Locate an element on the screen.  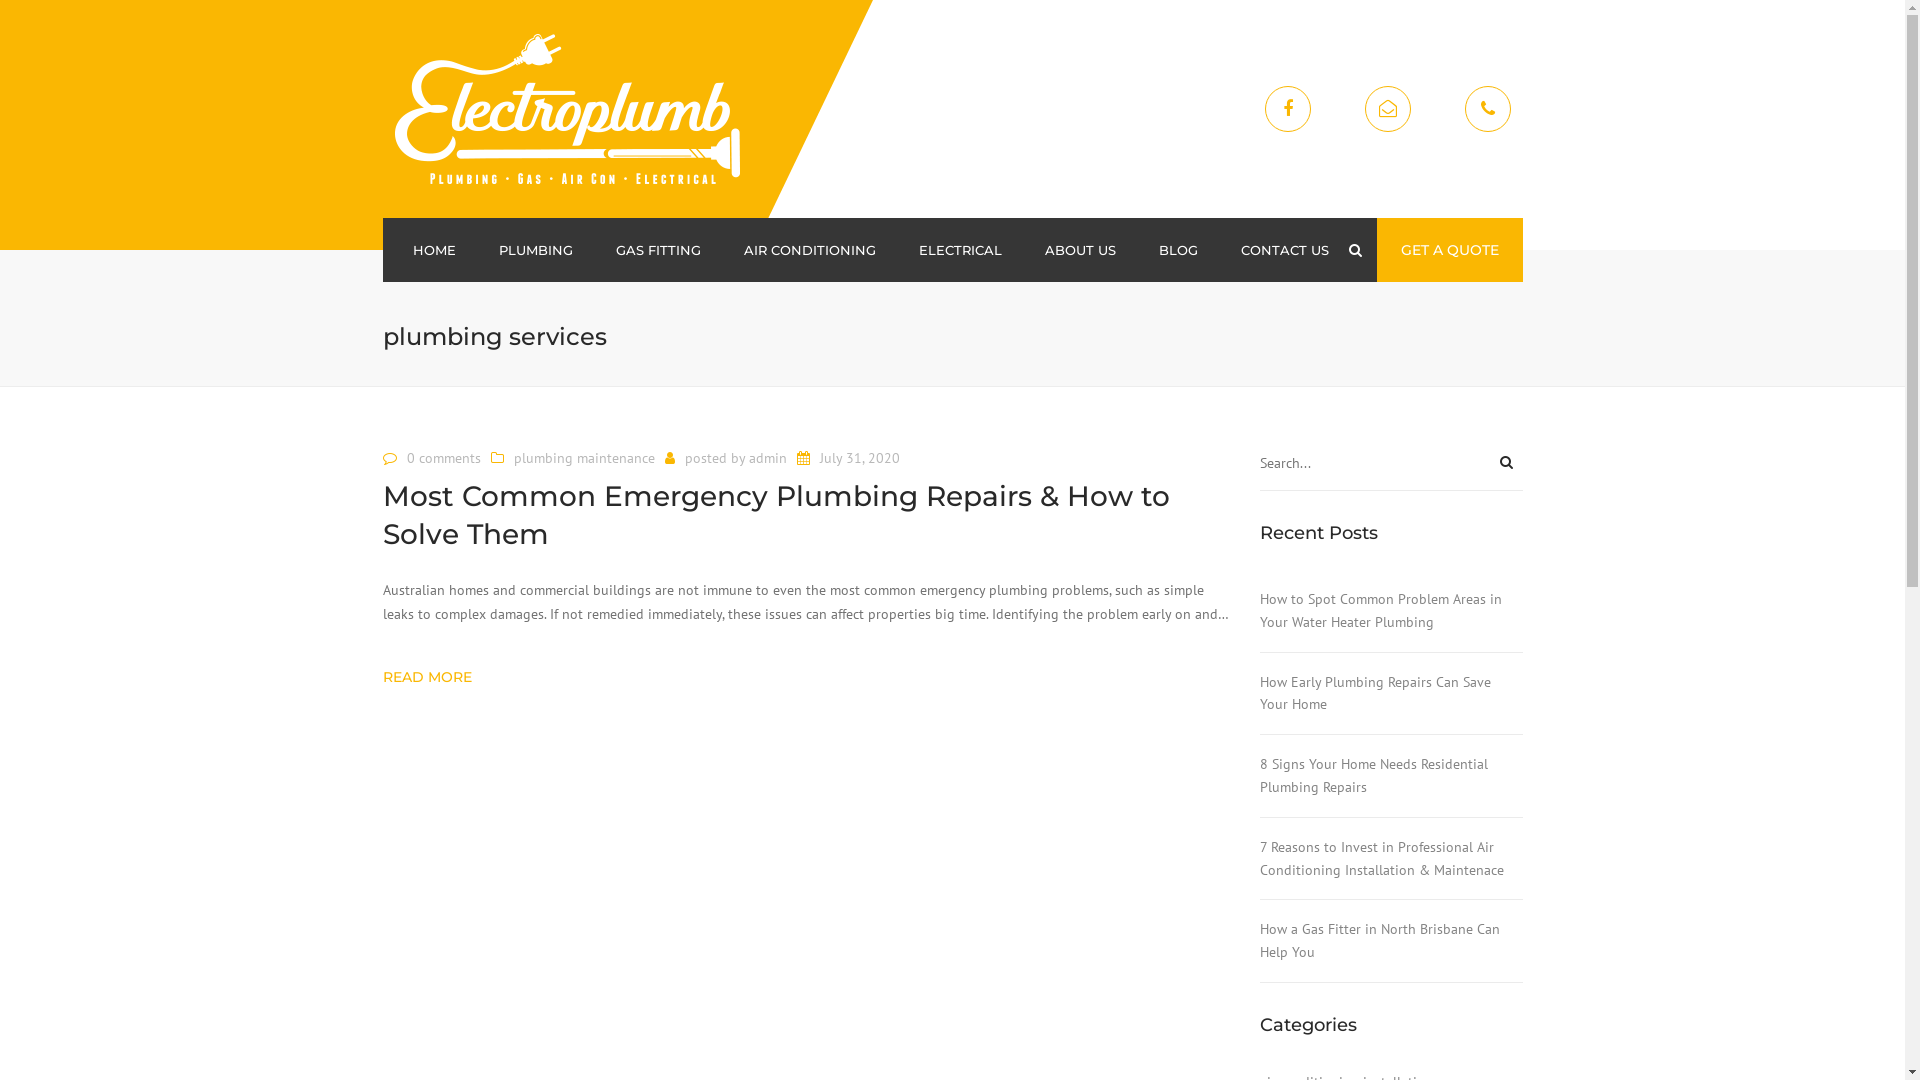
How a Gas Fitter in North Brisbane Can Help You is located at coordinates (1392, 941).